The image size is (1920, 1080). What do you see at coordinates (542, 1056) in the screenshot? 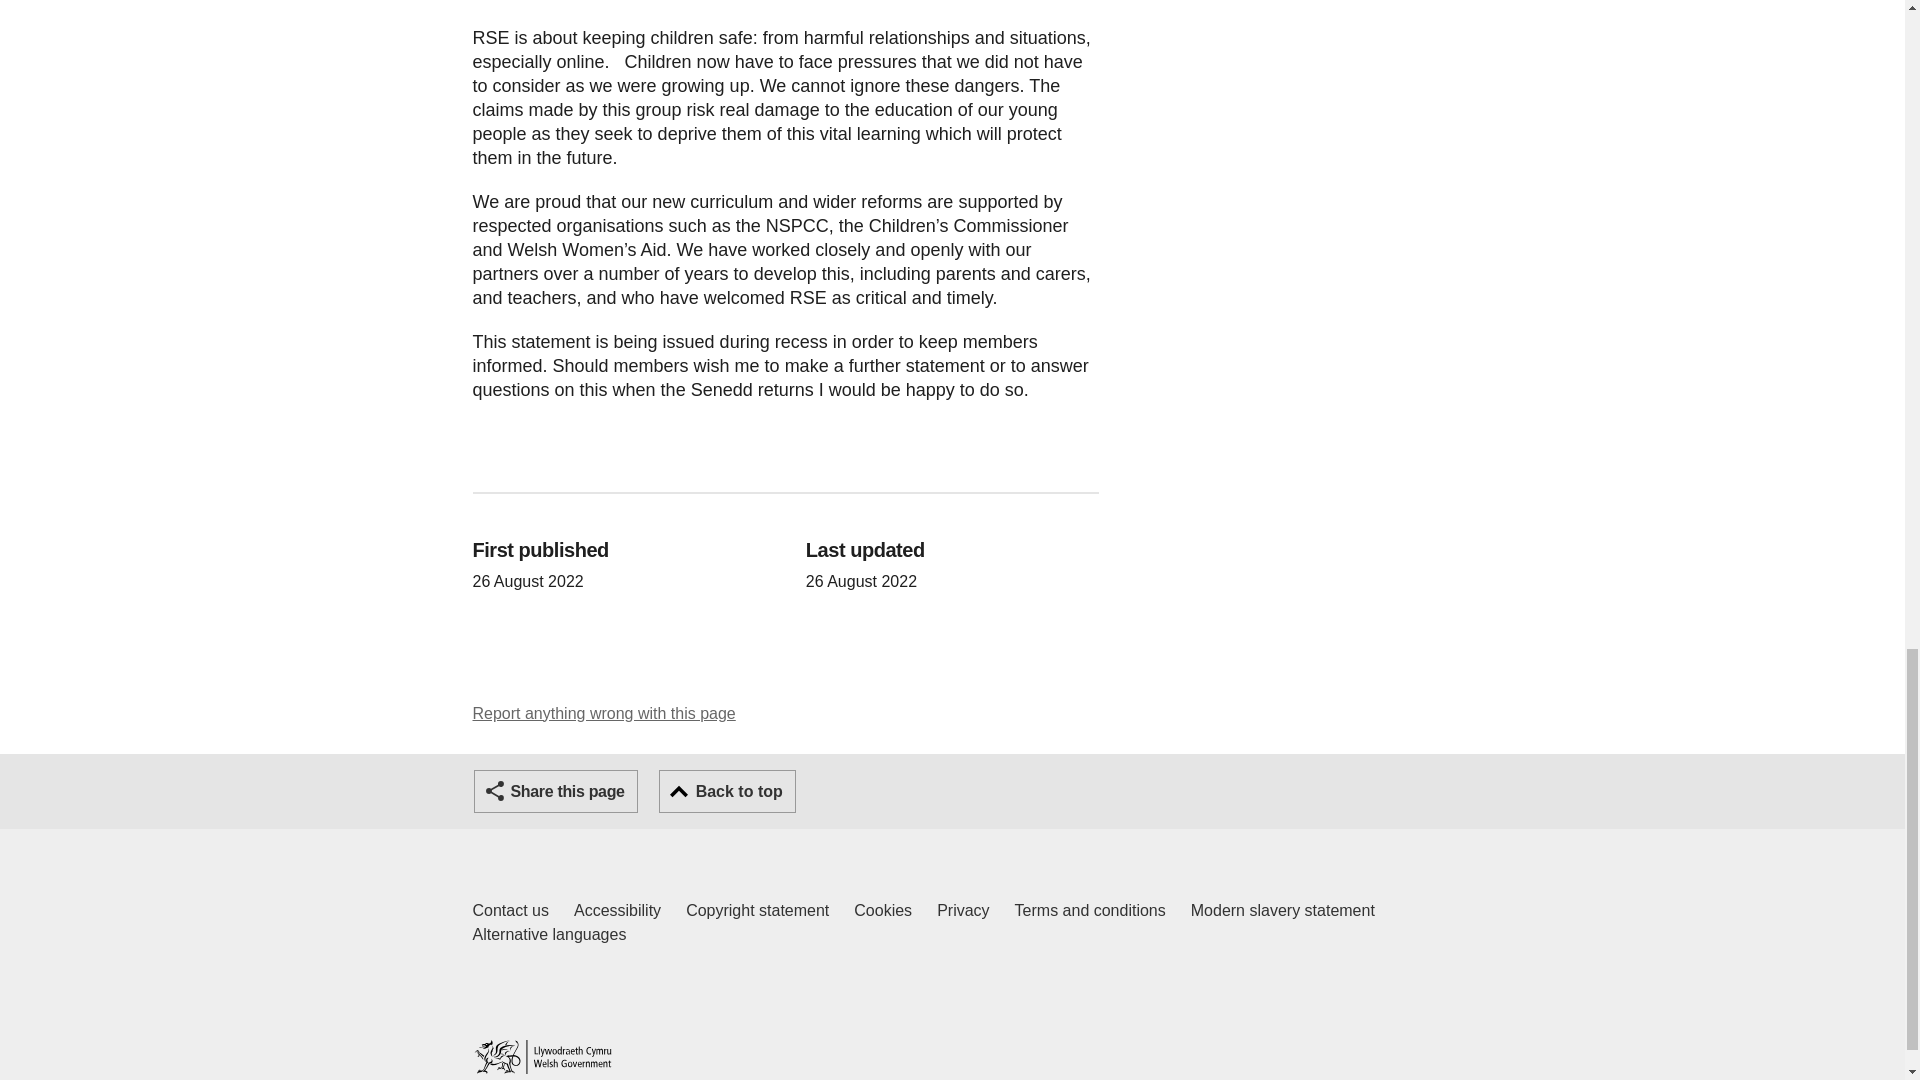
I see `Modern slavery statement` at bounding box center [542, 1056].